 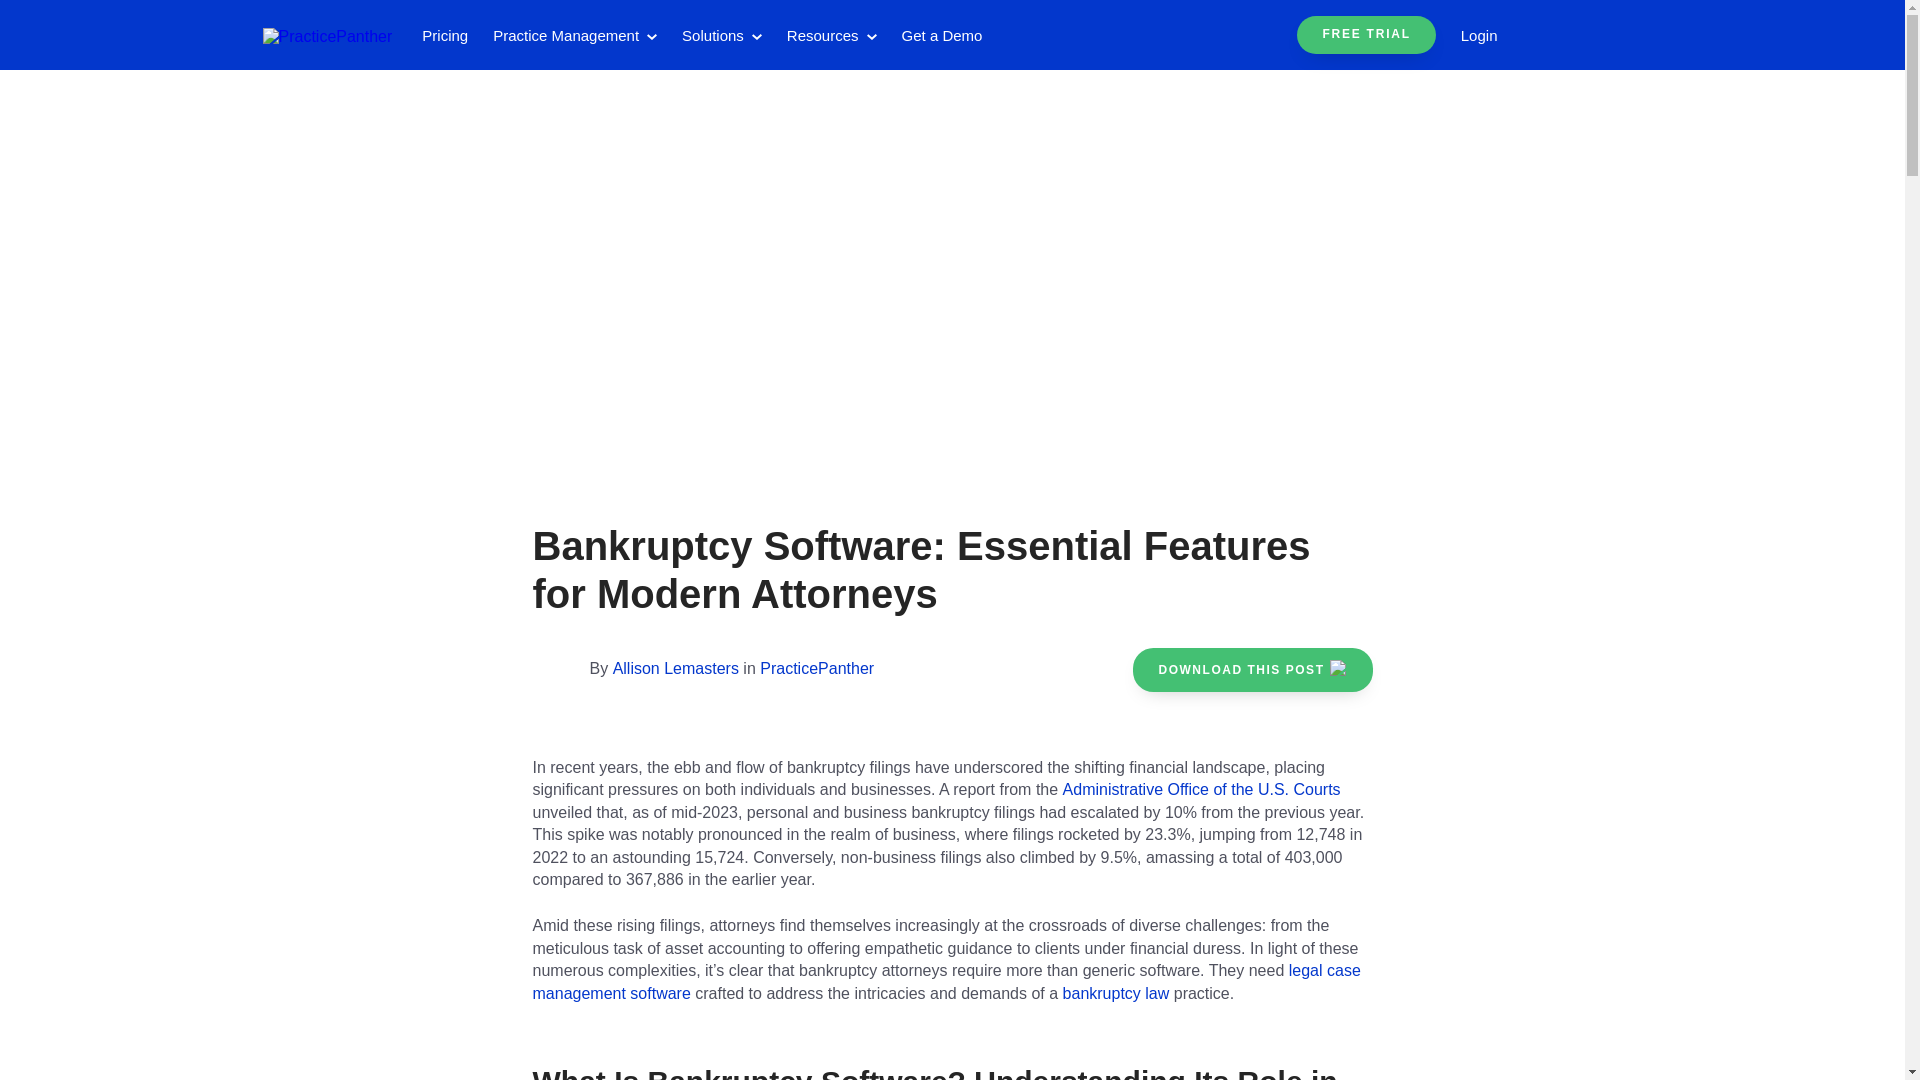 What do you see at coordinates (1252, 670) in the screenshot?
I see `Download PDF` at bounding box center [1252, 670].